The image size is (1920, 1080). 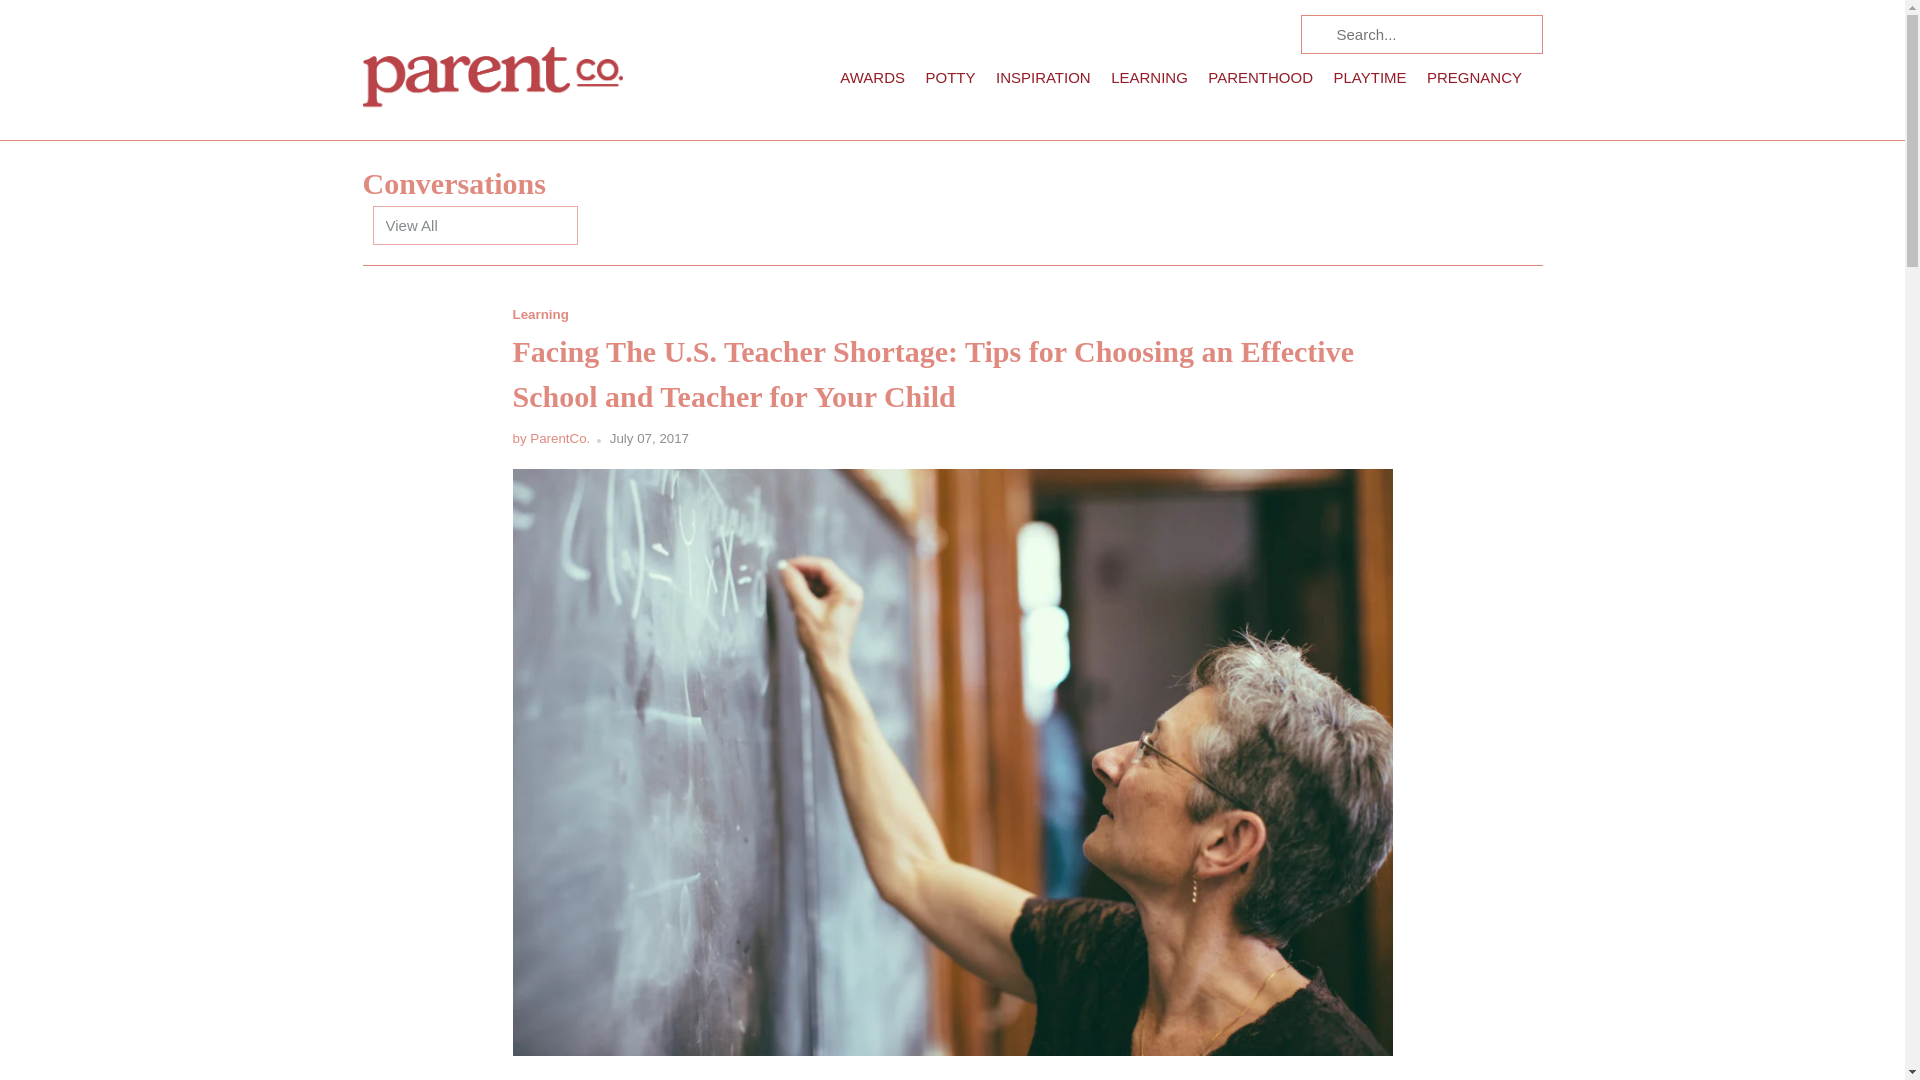 What do you see at coordinates (540, 314) in the screenshot?
I see `Conversations tagged Learning` at bounding box center [540, 314].